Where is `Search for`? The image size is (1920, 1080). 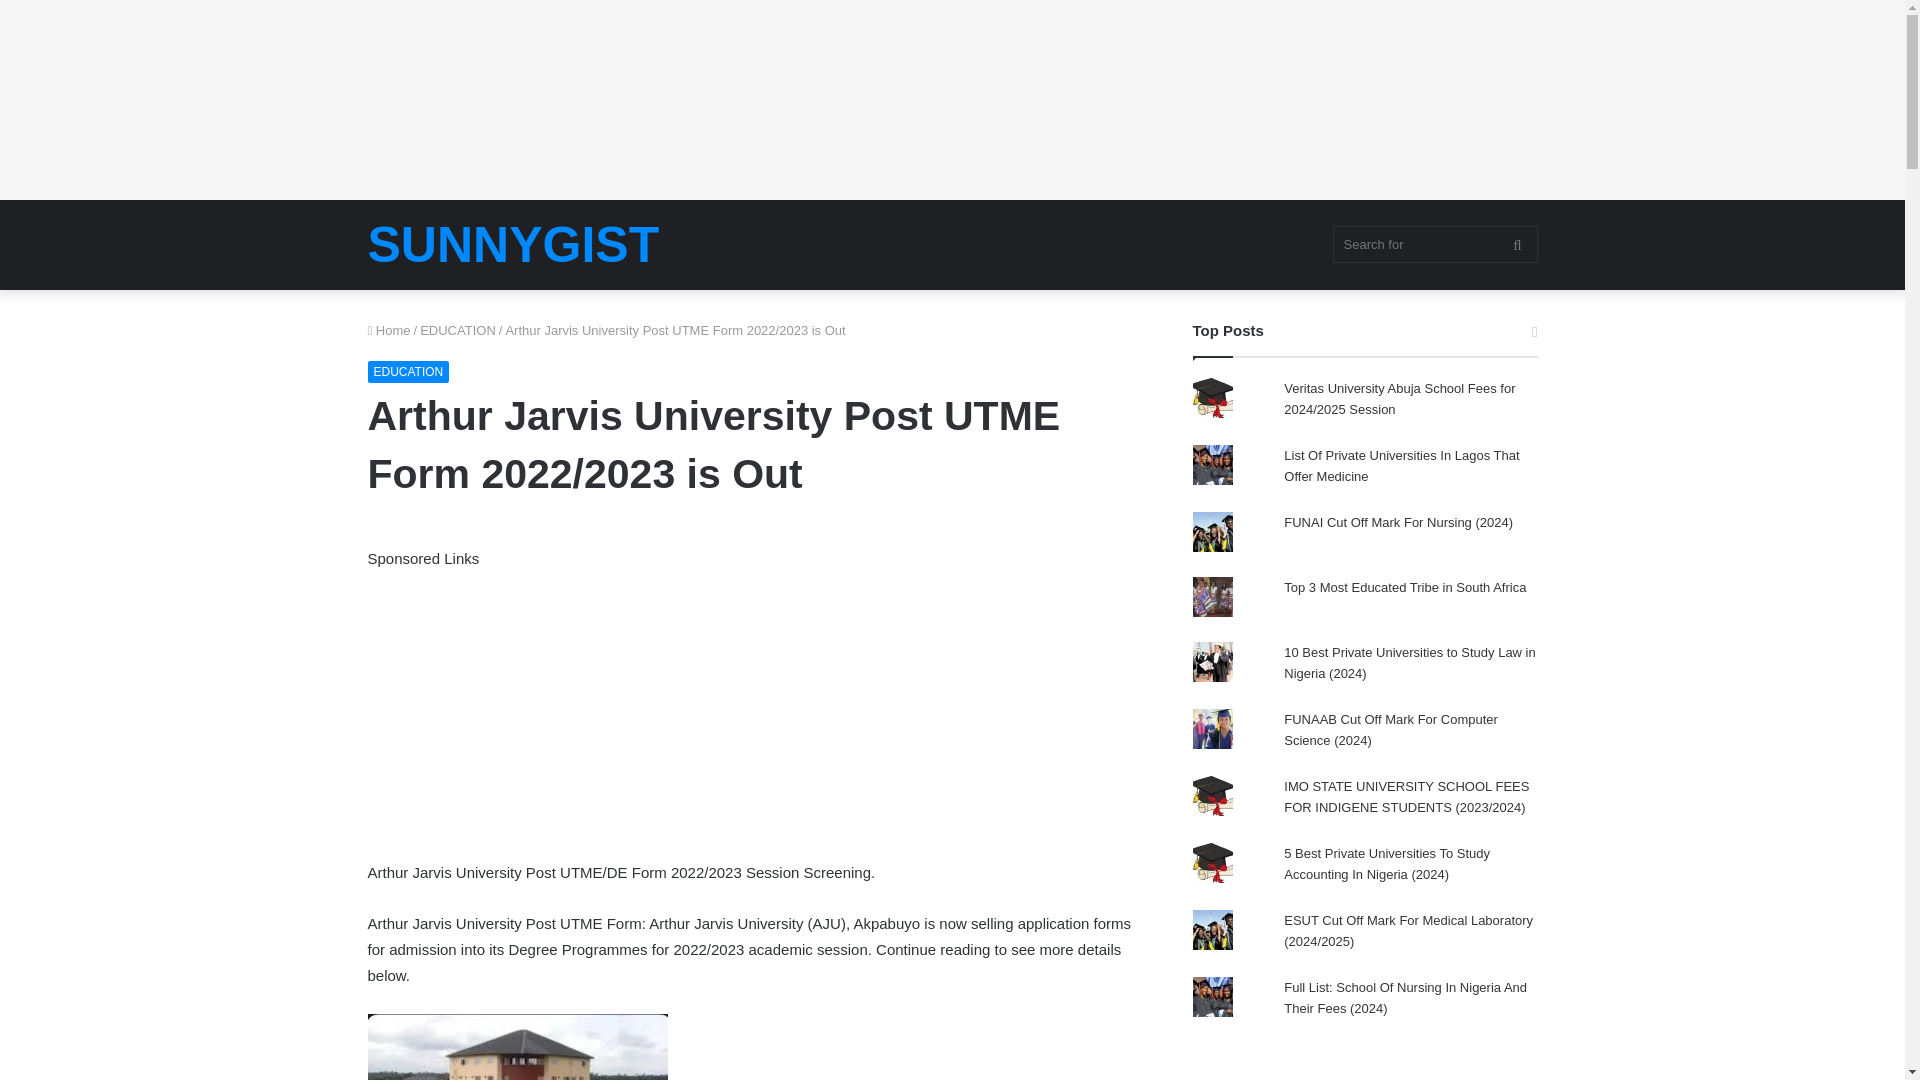
Search for is located at coordinates (1434, 244).